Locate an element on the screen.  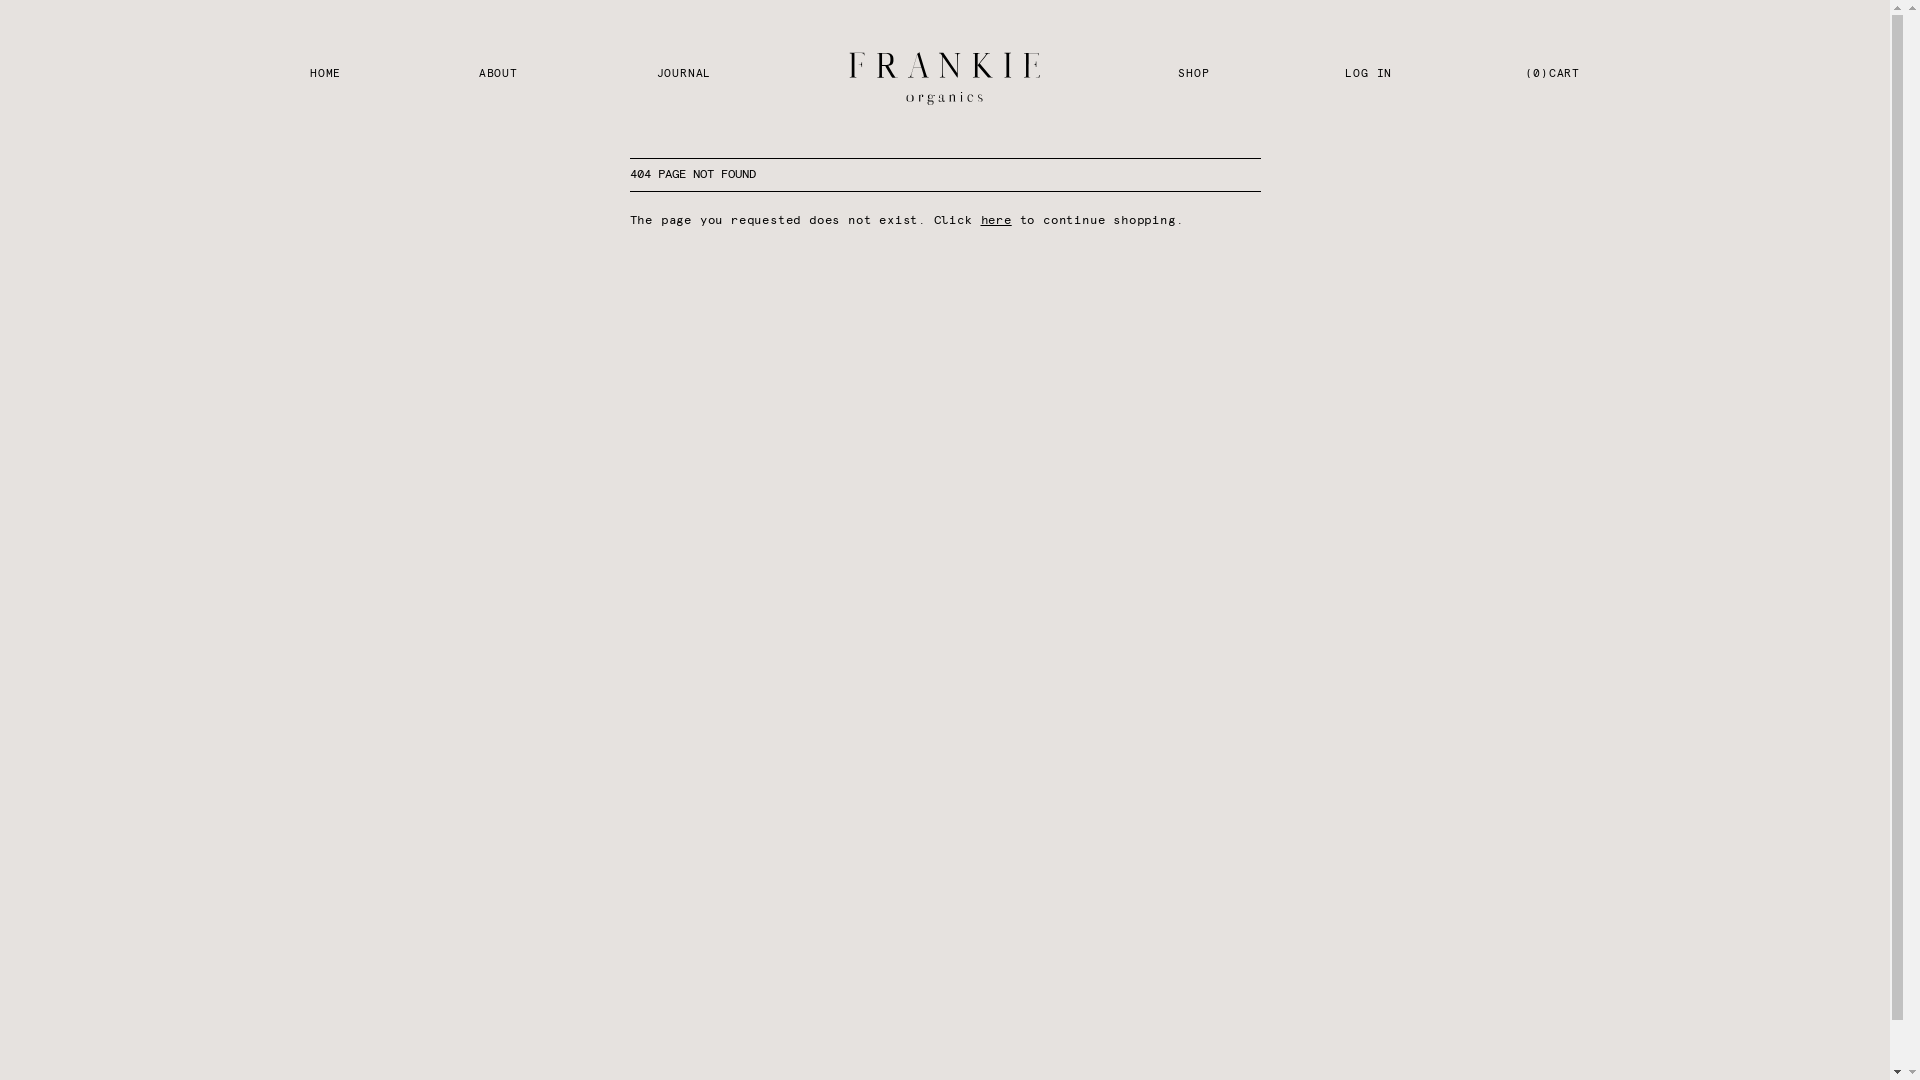
LOG IN is located at coordinates (1368, 78).